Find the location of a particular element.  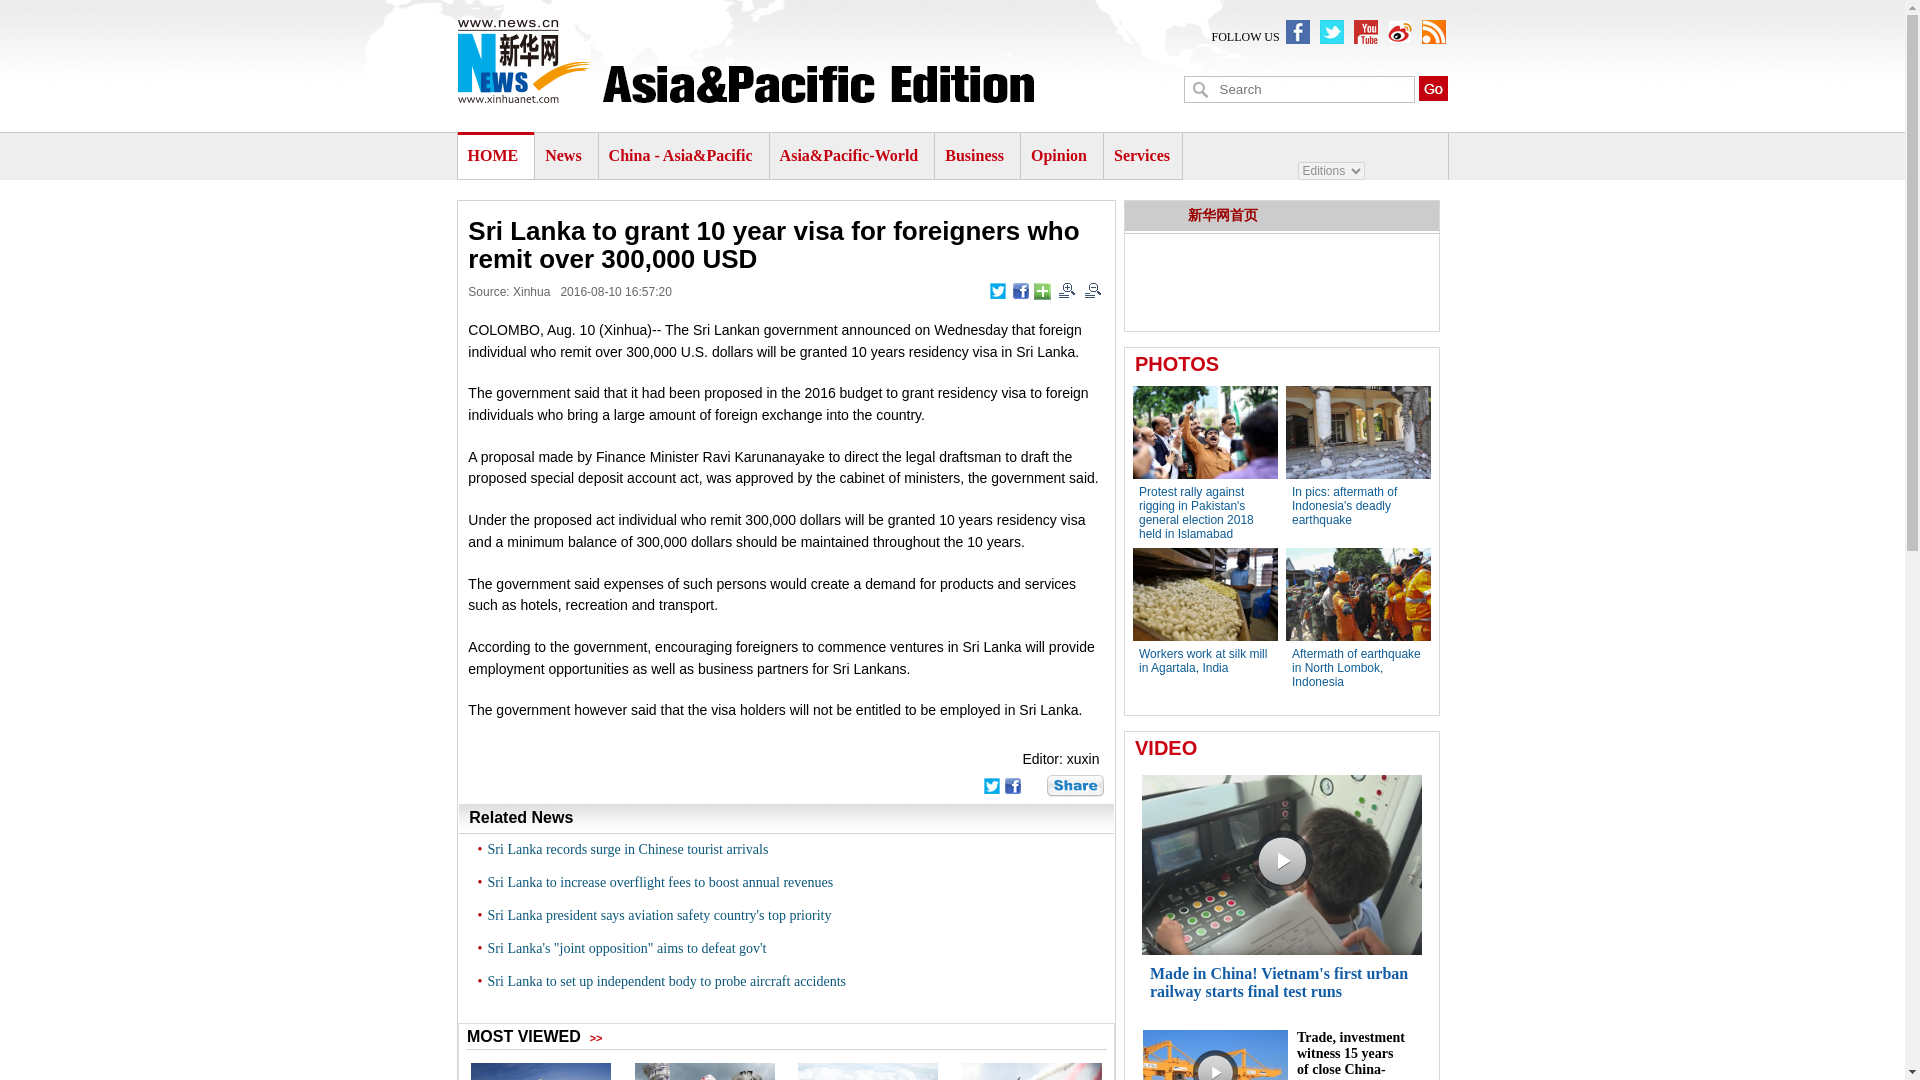

Business is located at coordinates (974, 155).